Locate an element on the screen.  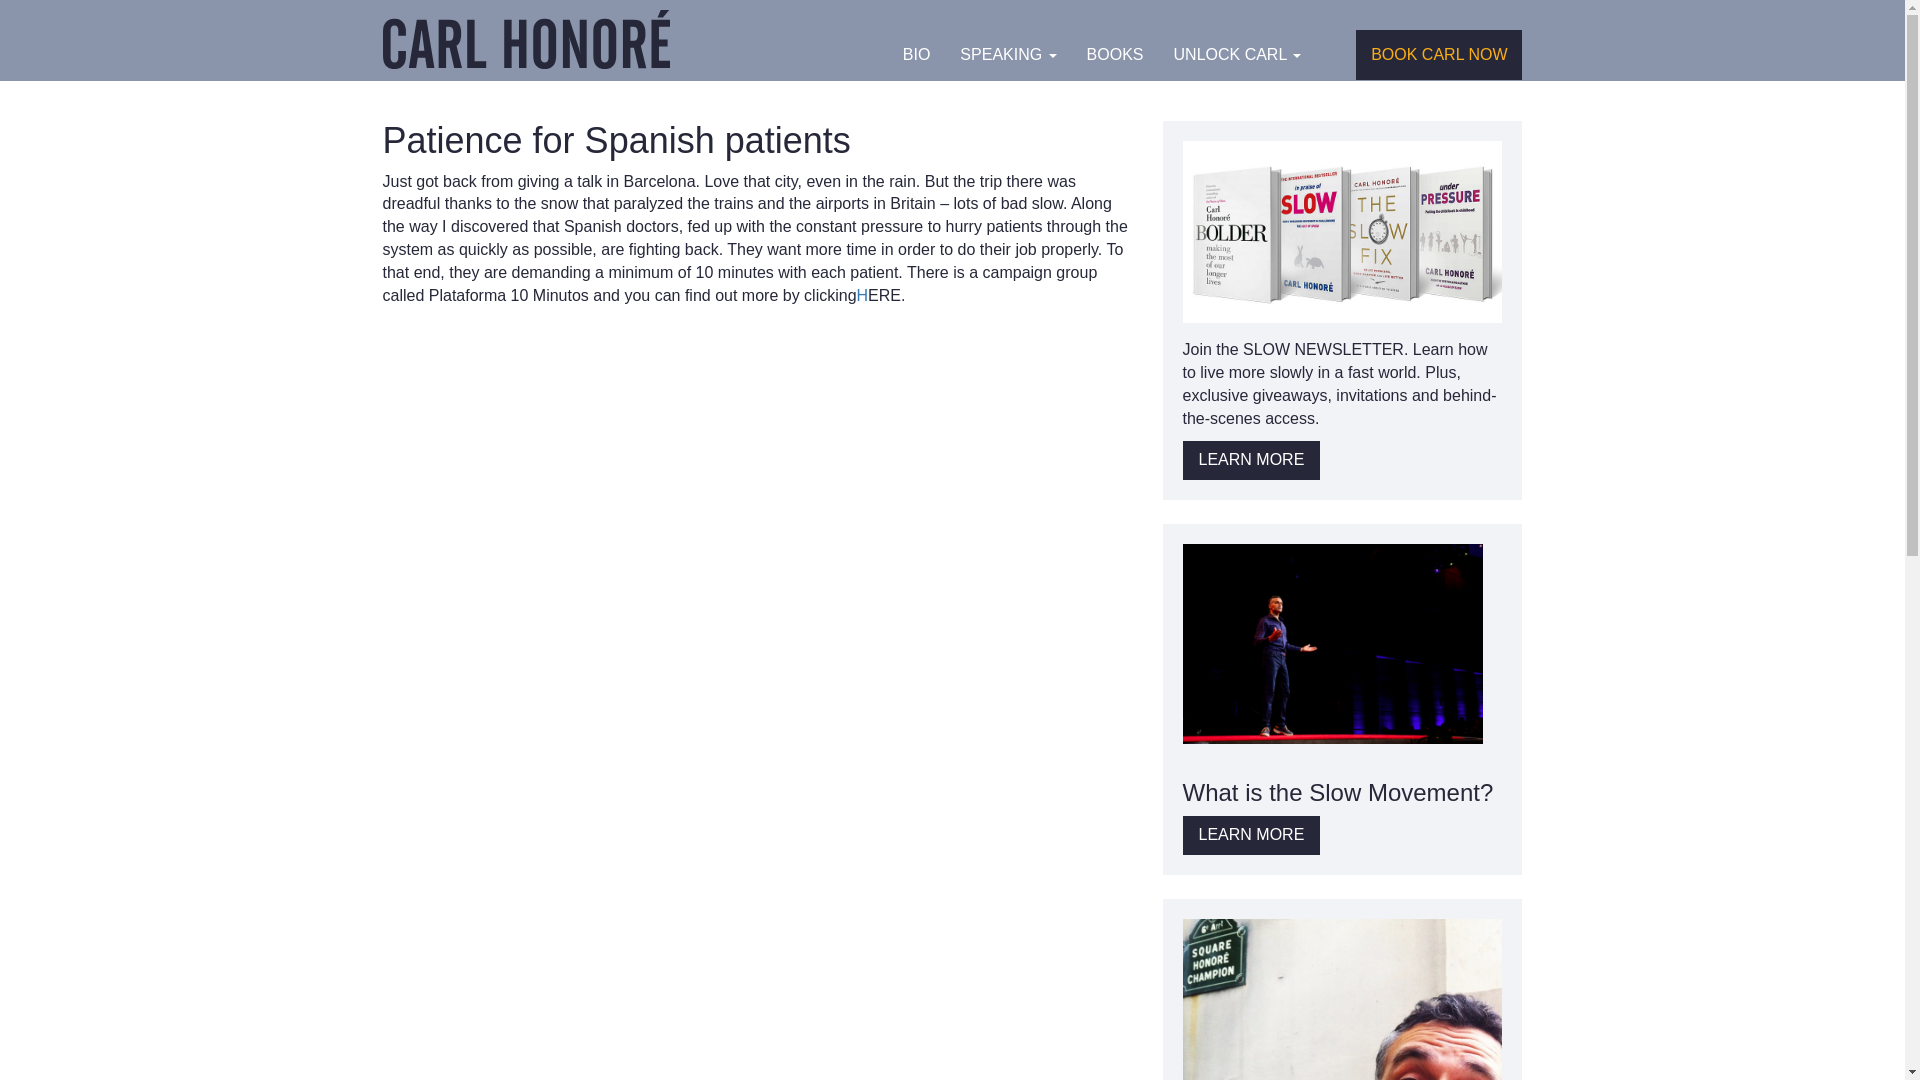
H is located at coordinates (862, 295).